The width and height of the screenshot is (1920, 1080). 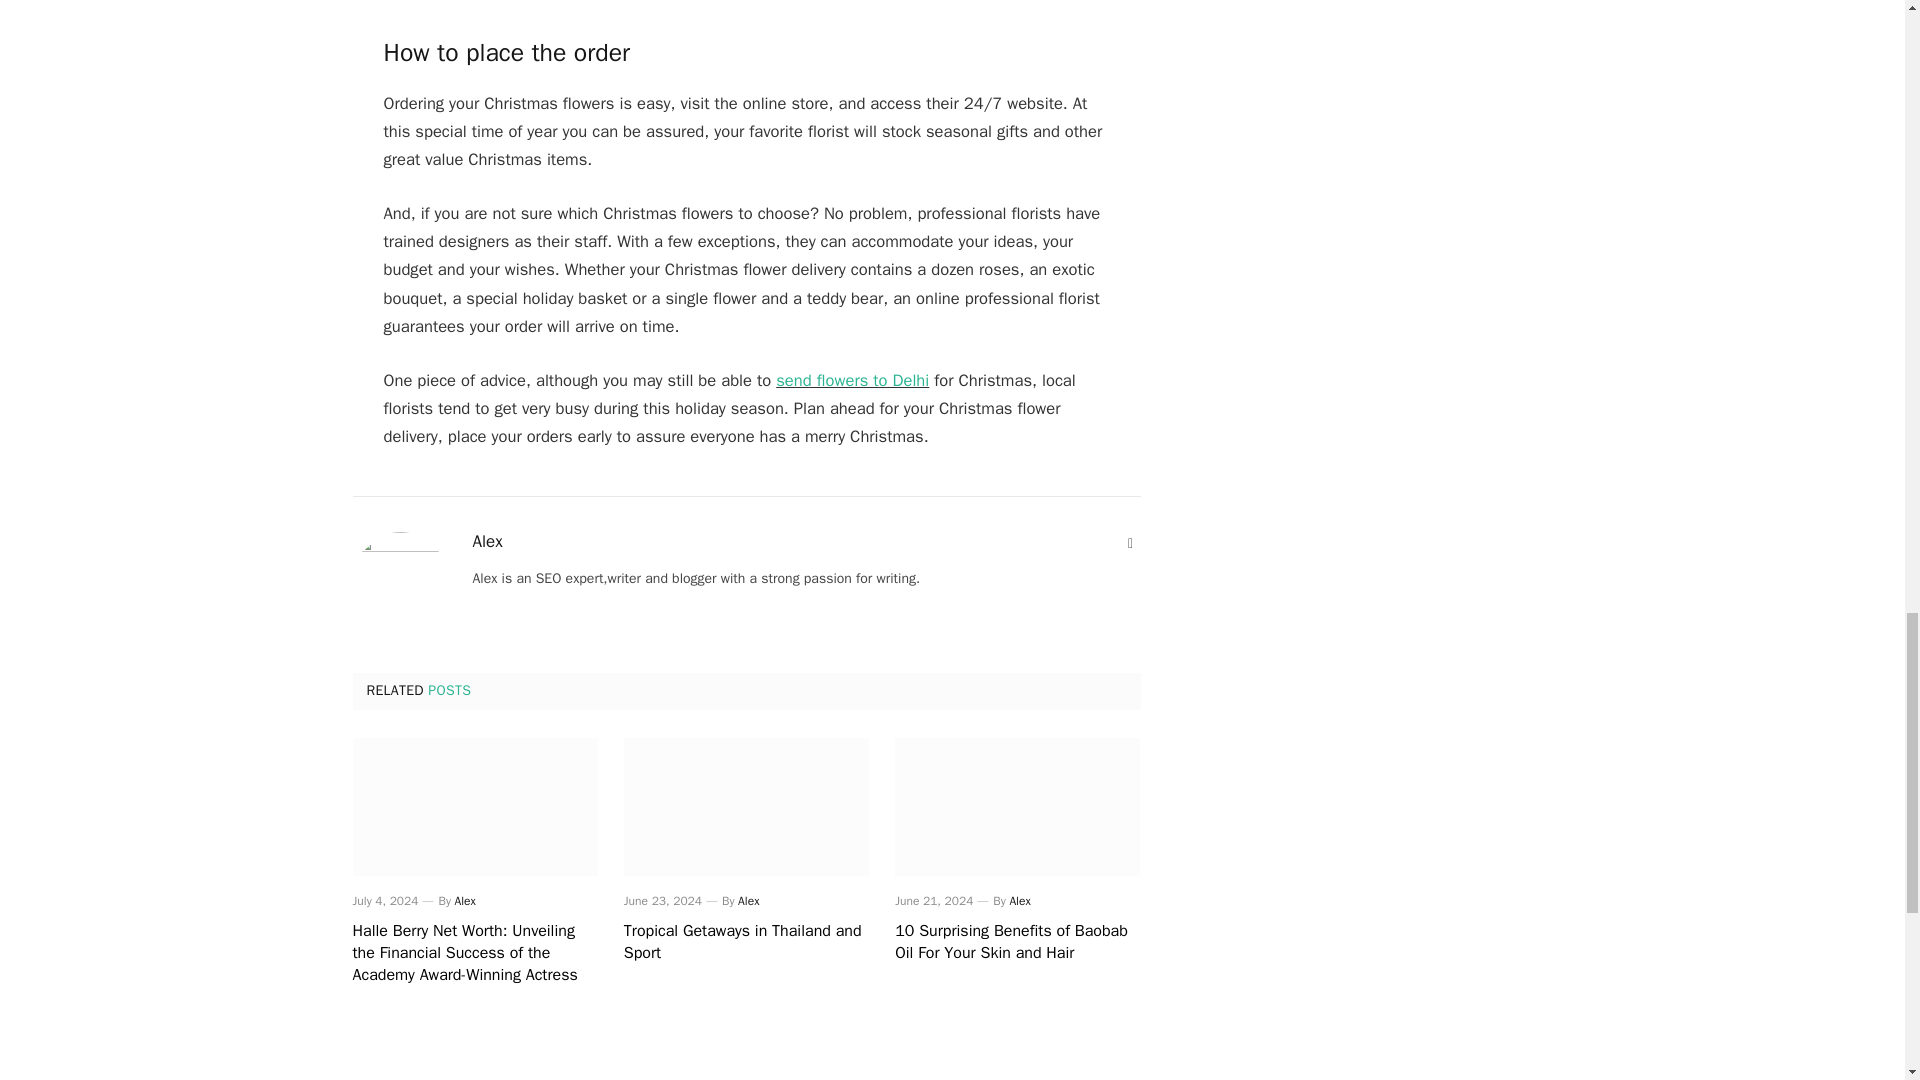 I want to click on Tropical Getaways in Thailand and Sport, so click(x=746, y=806).